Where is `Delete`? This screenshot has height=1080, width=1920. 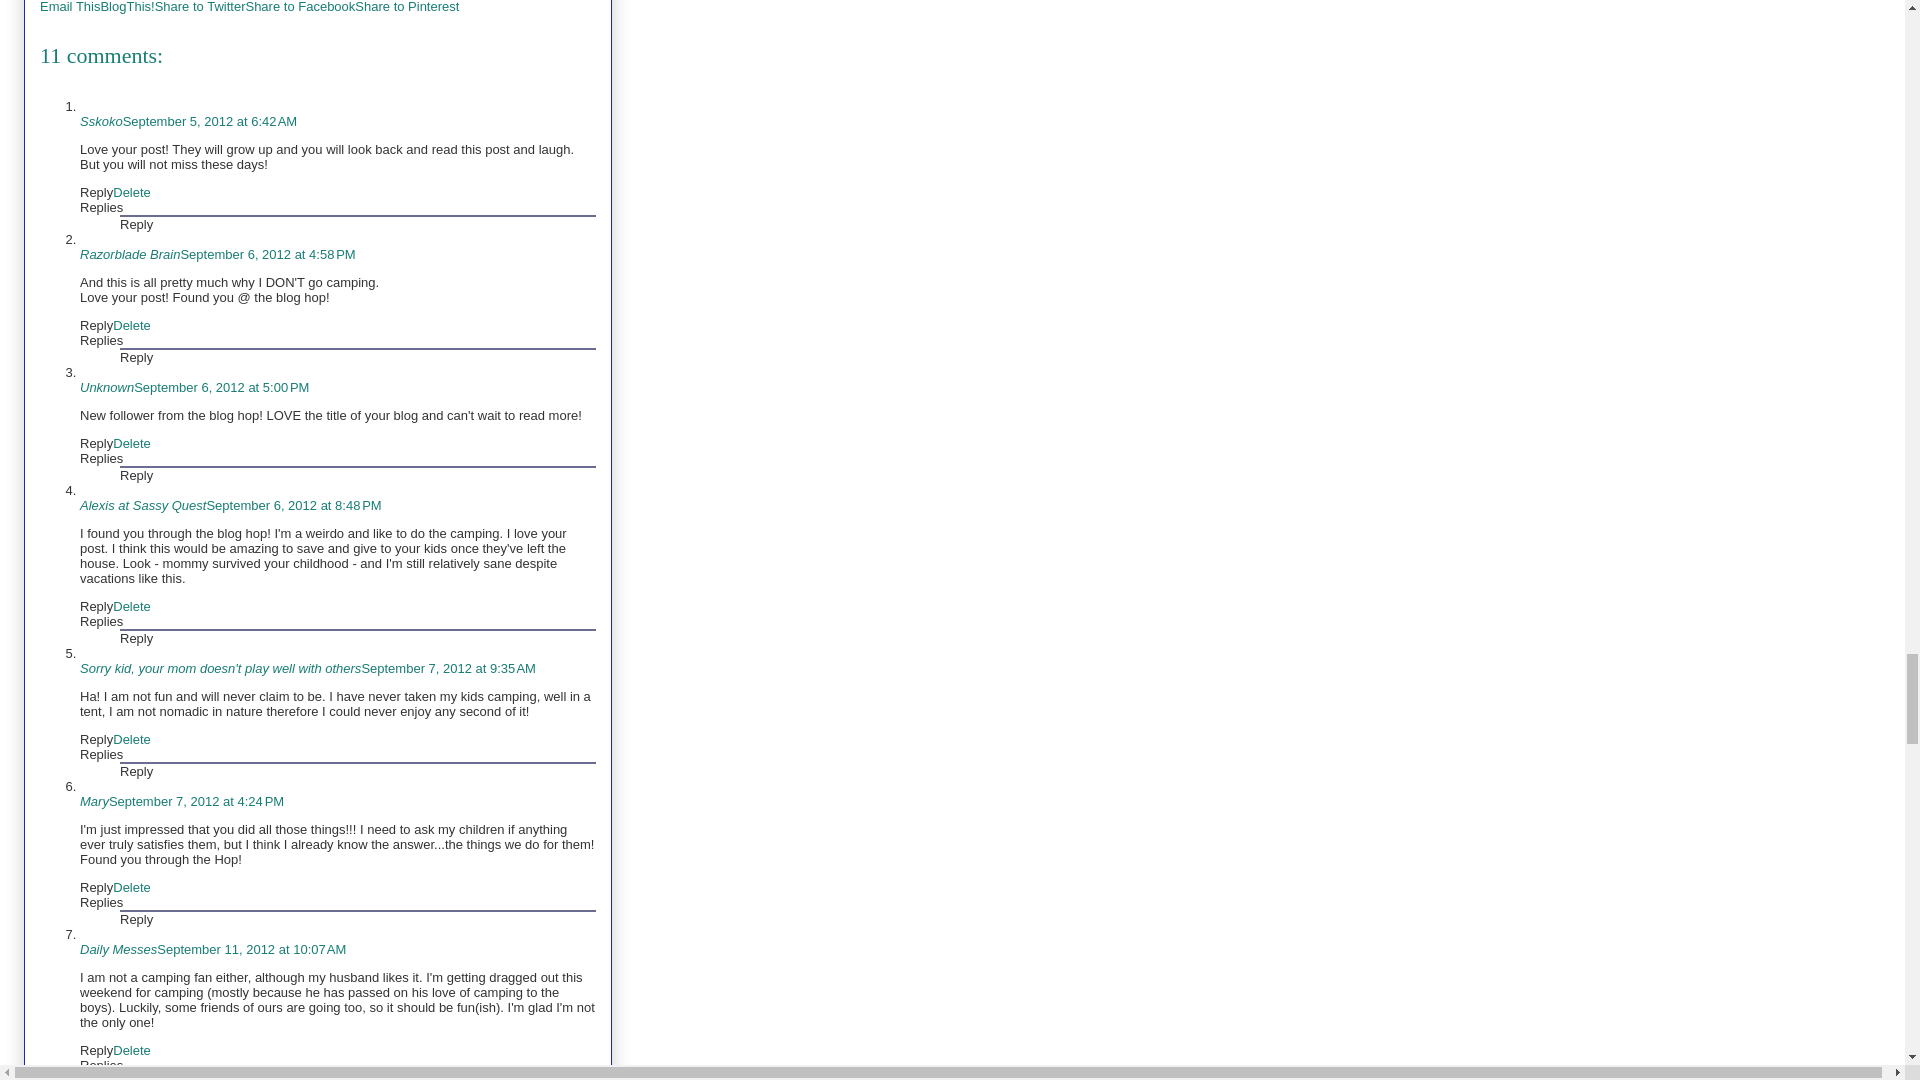
Delete is located at coordinates (132, 324).